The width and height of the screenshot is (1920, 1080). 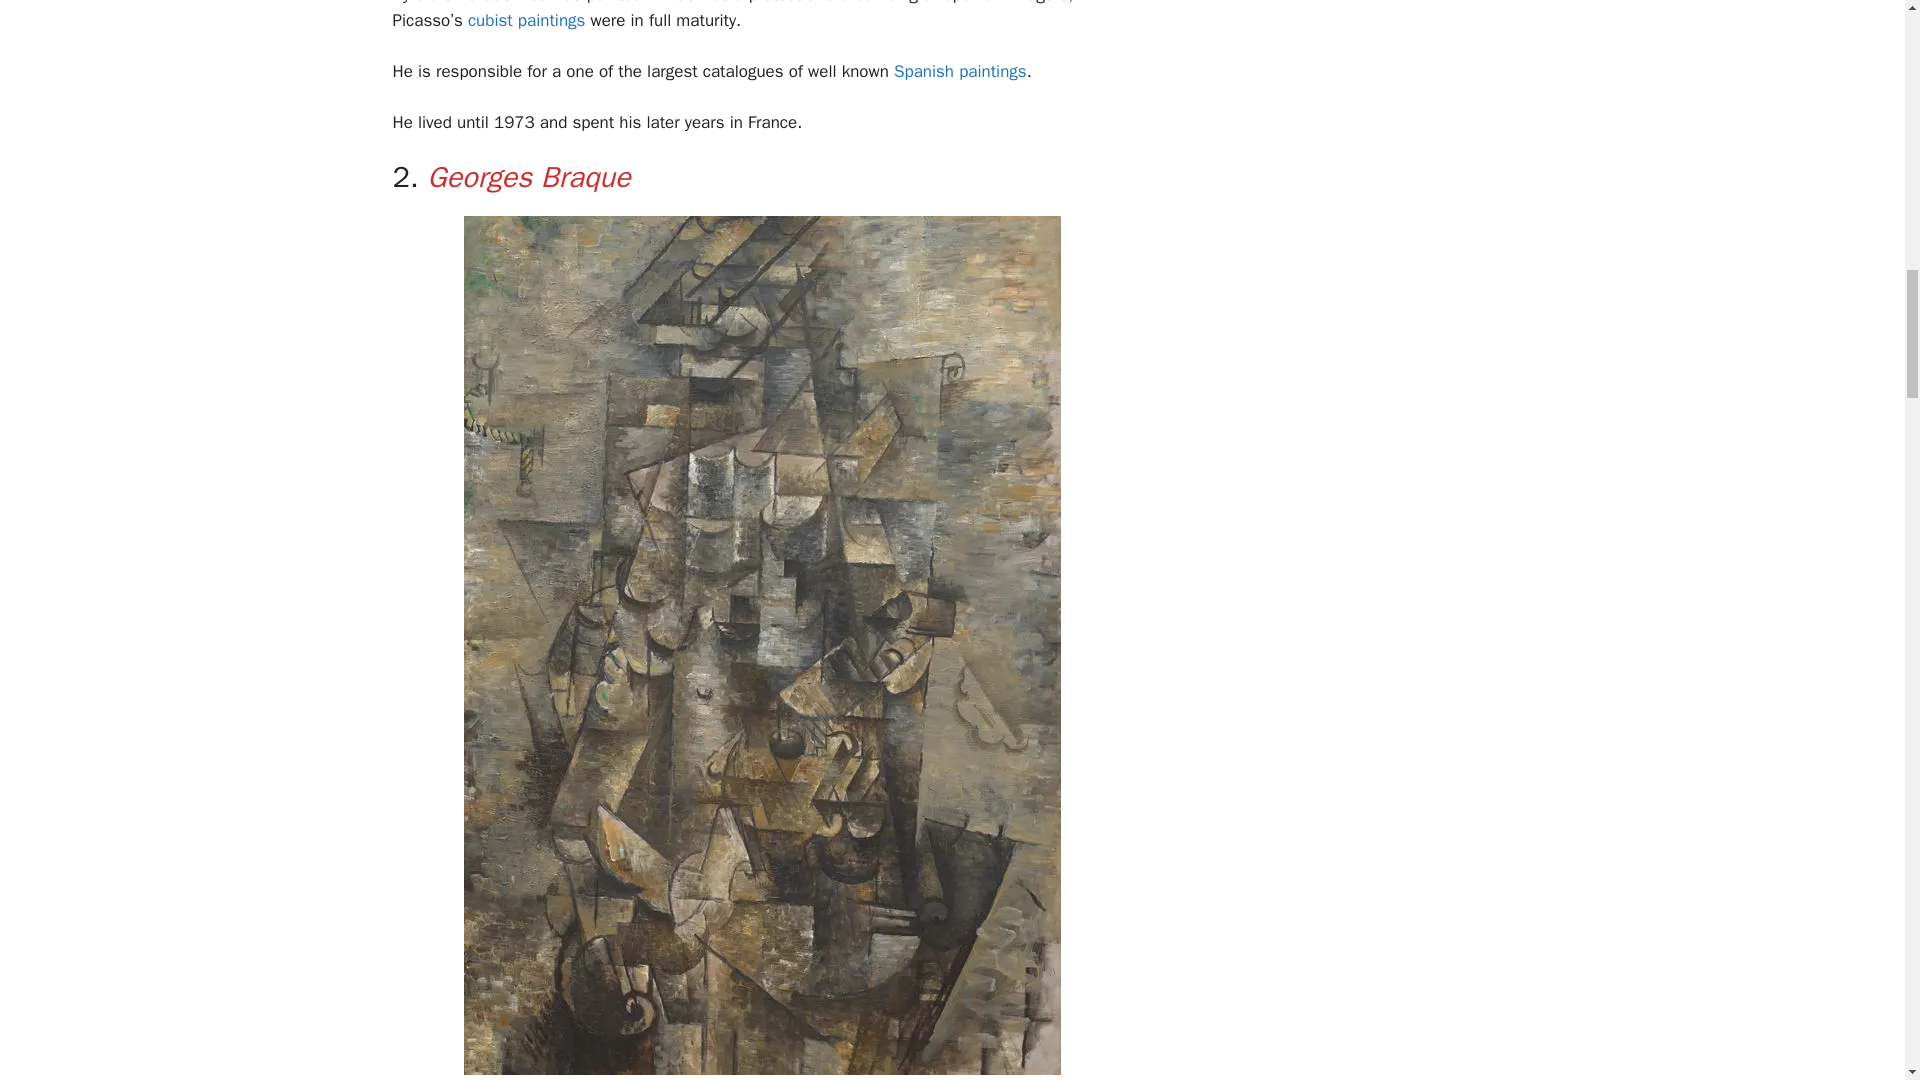 I want to click on Spanish paintings, so click(x=960, y=71).